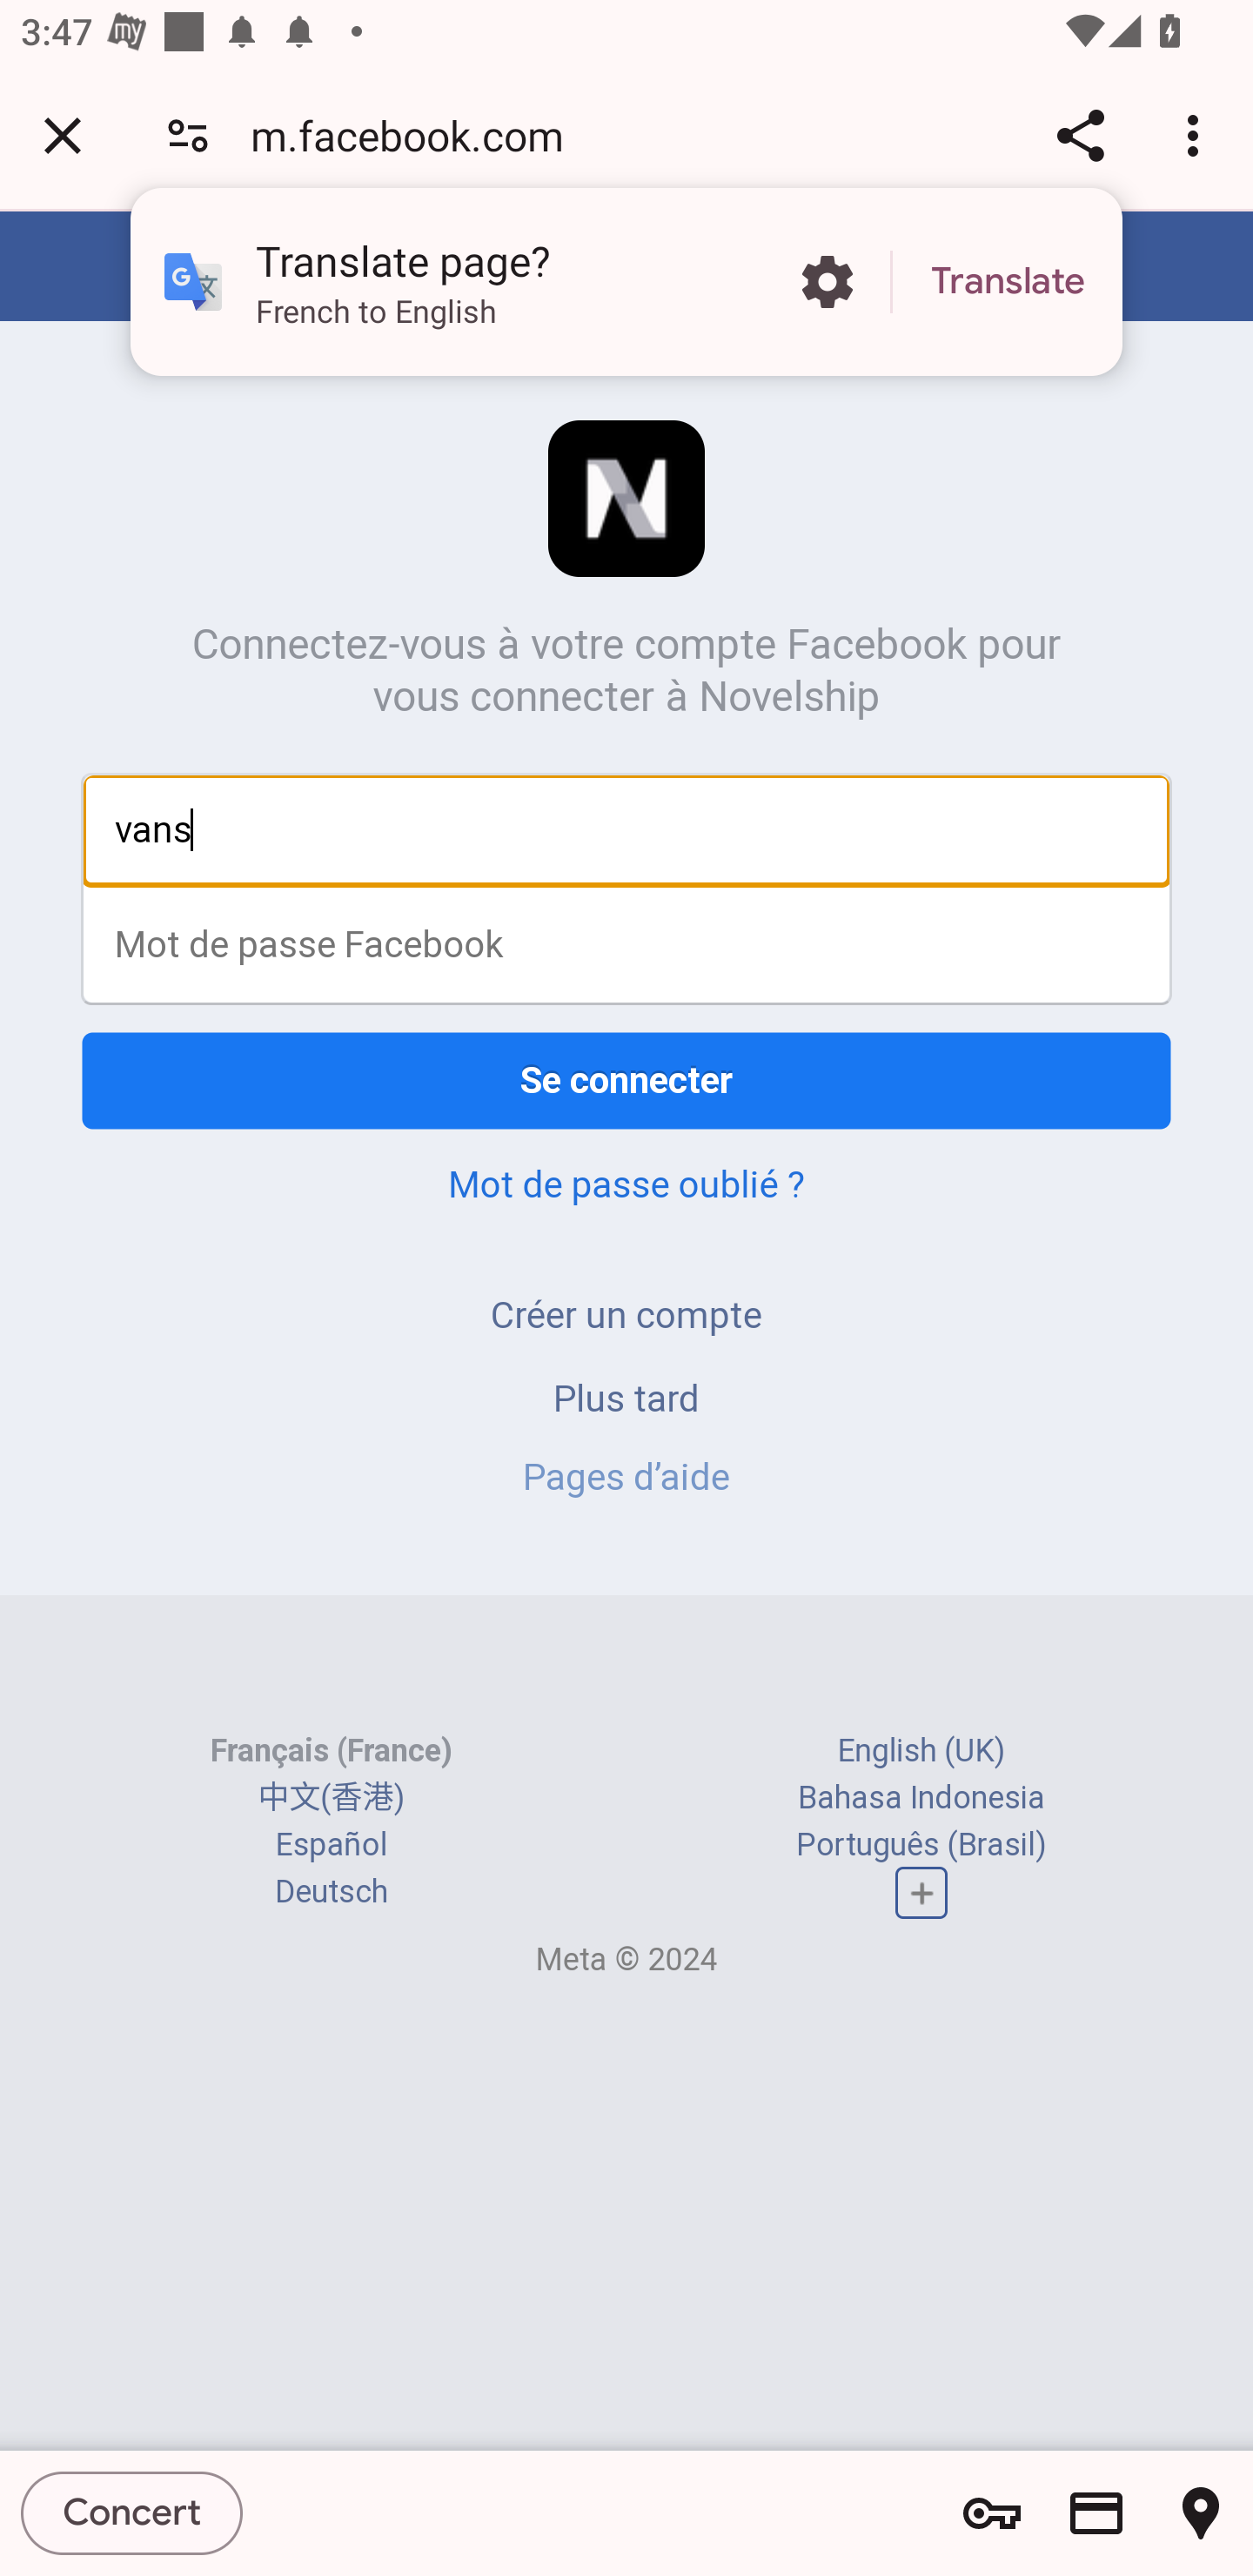 The image size is (1253, 2576). Describe the element at coordinates (1008, 282) in the screenshot. I see `Translate` at that location.